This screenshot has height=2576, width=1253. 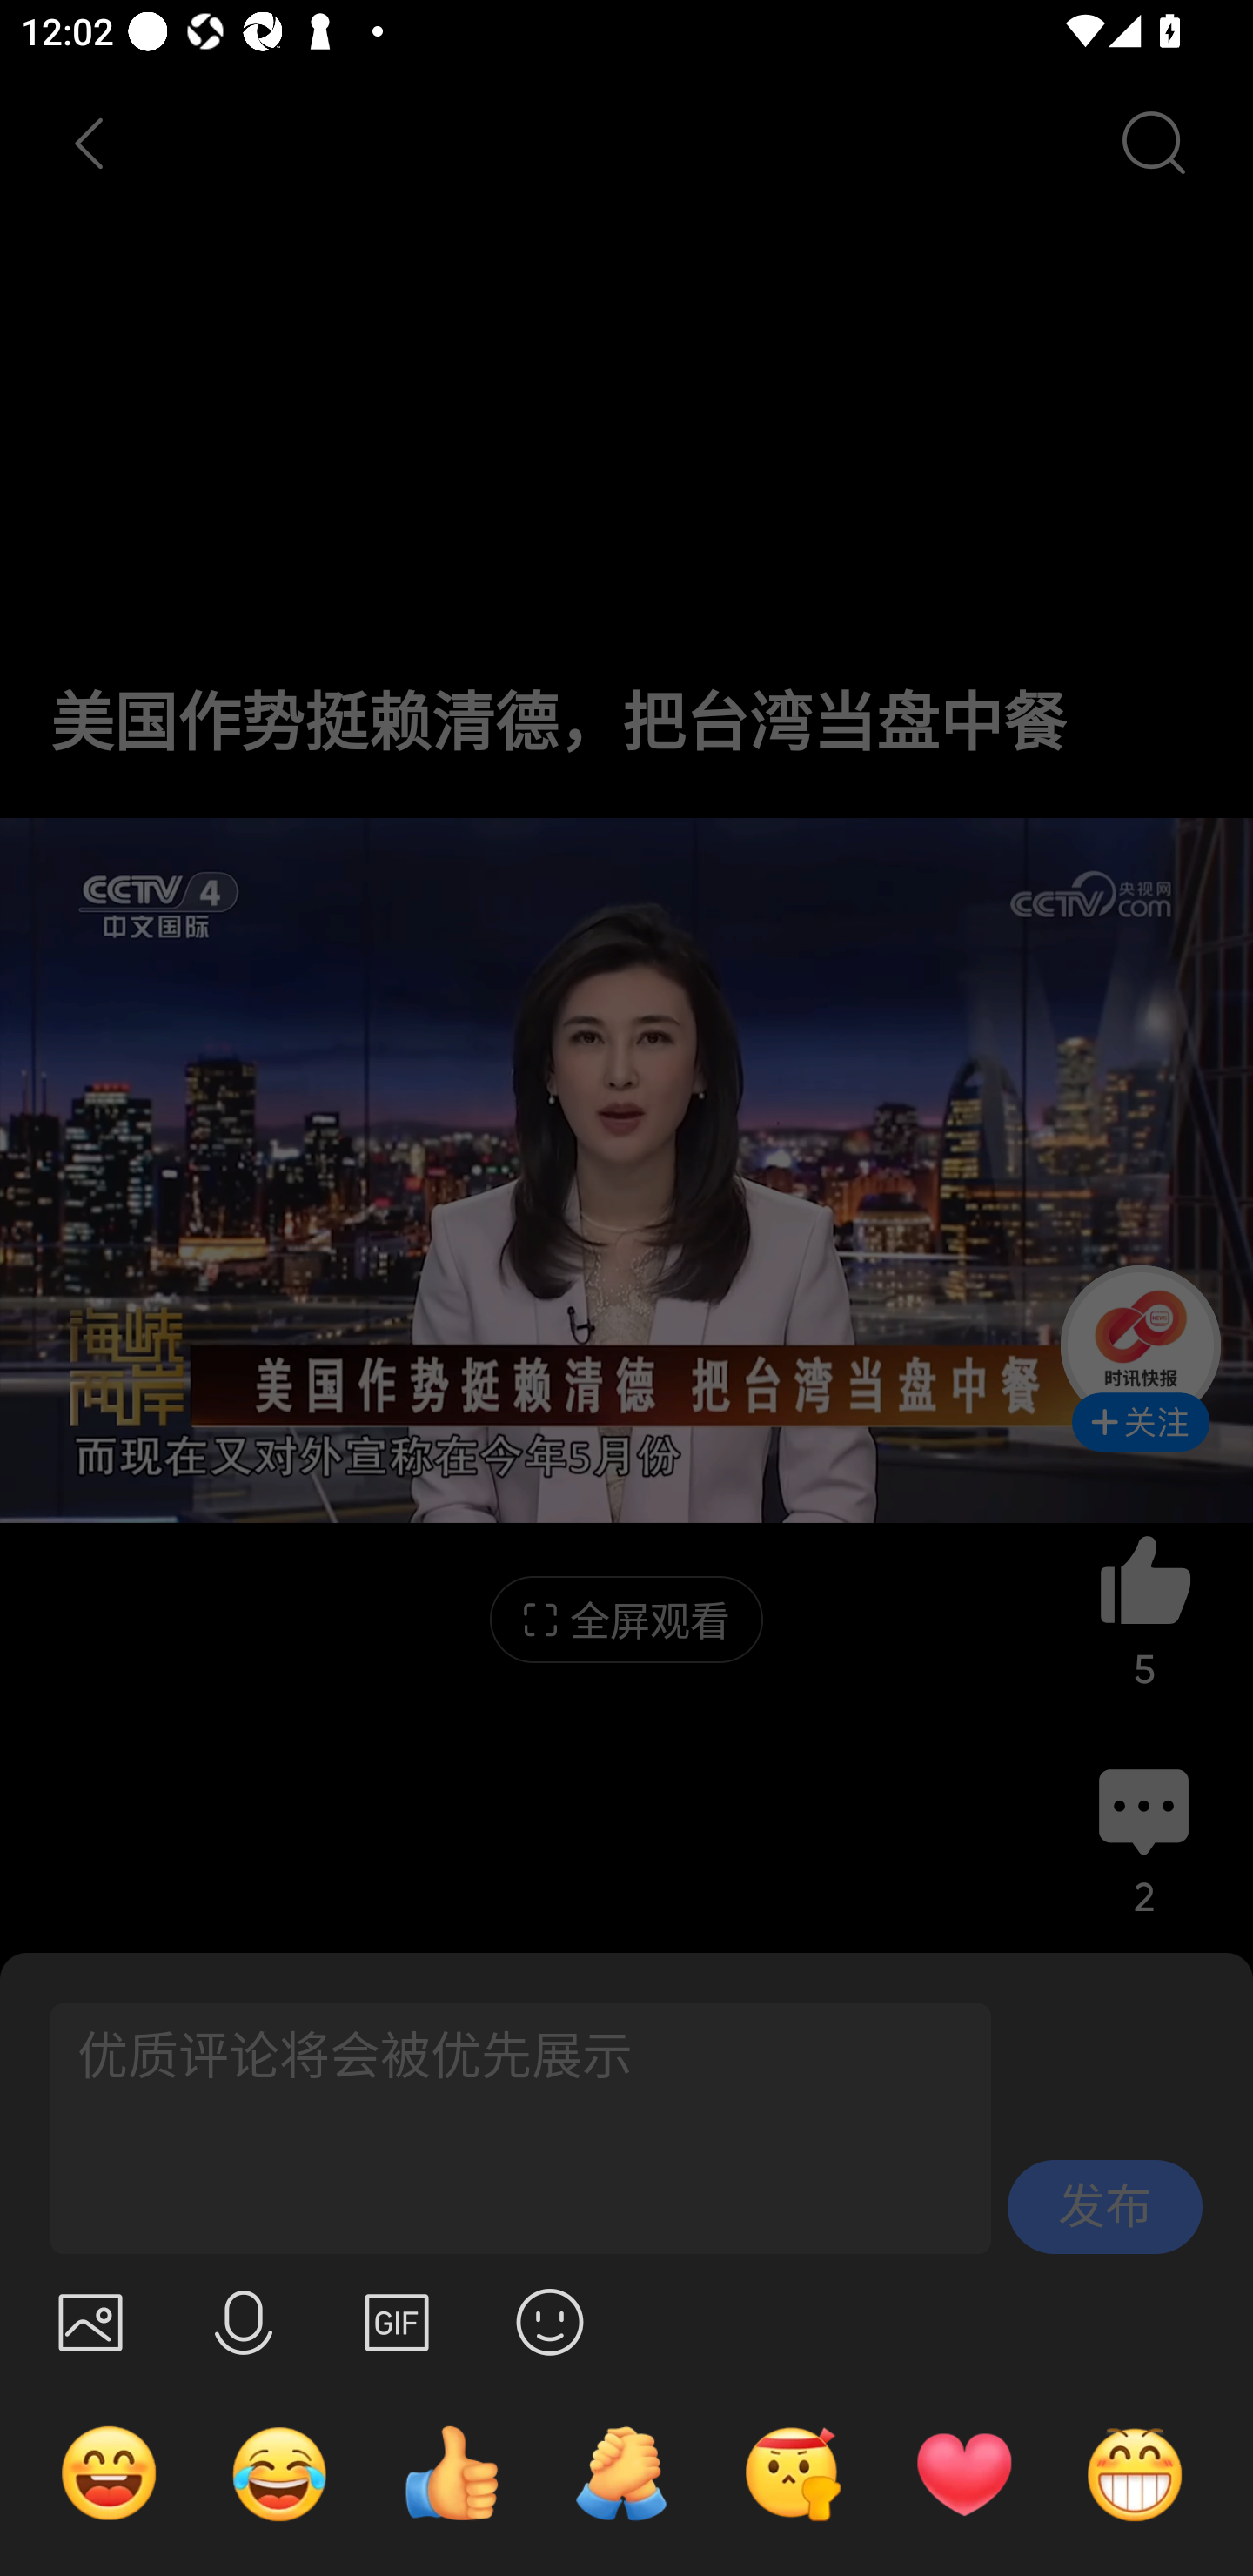 What do you see at coordinates (90, 2322) in the screenshot?
I see `` at bounding box center [90, 2322].